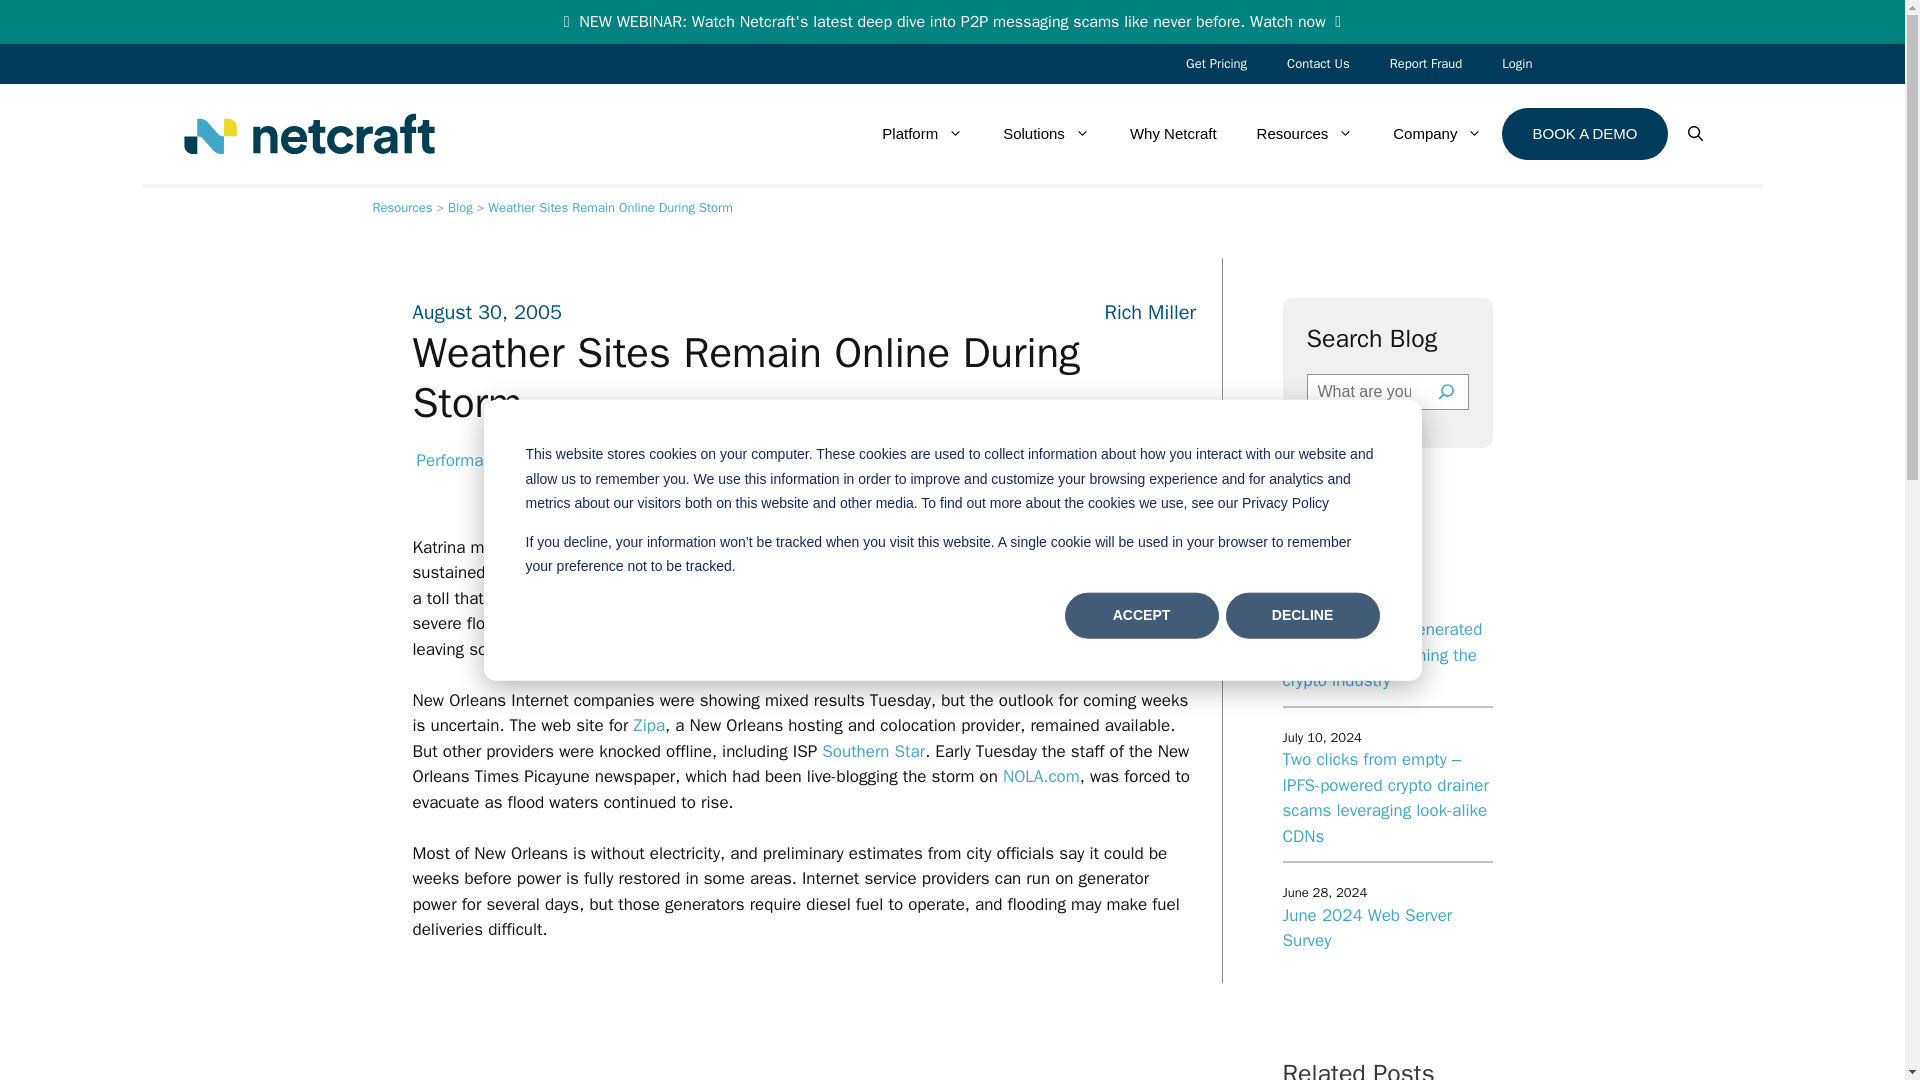 The height and width of the screenshot is (1080, 1920). I want to click on Platform, so click(922, 134).